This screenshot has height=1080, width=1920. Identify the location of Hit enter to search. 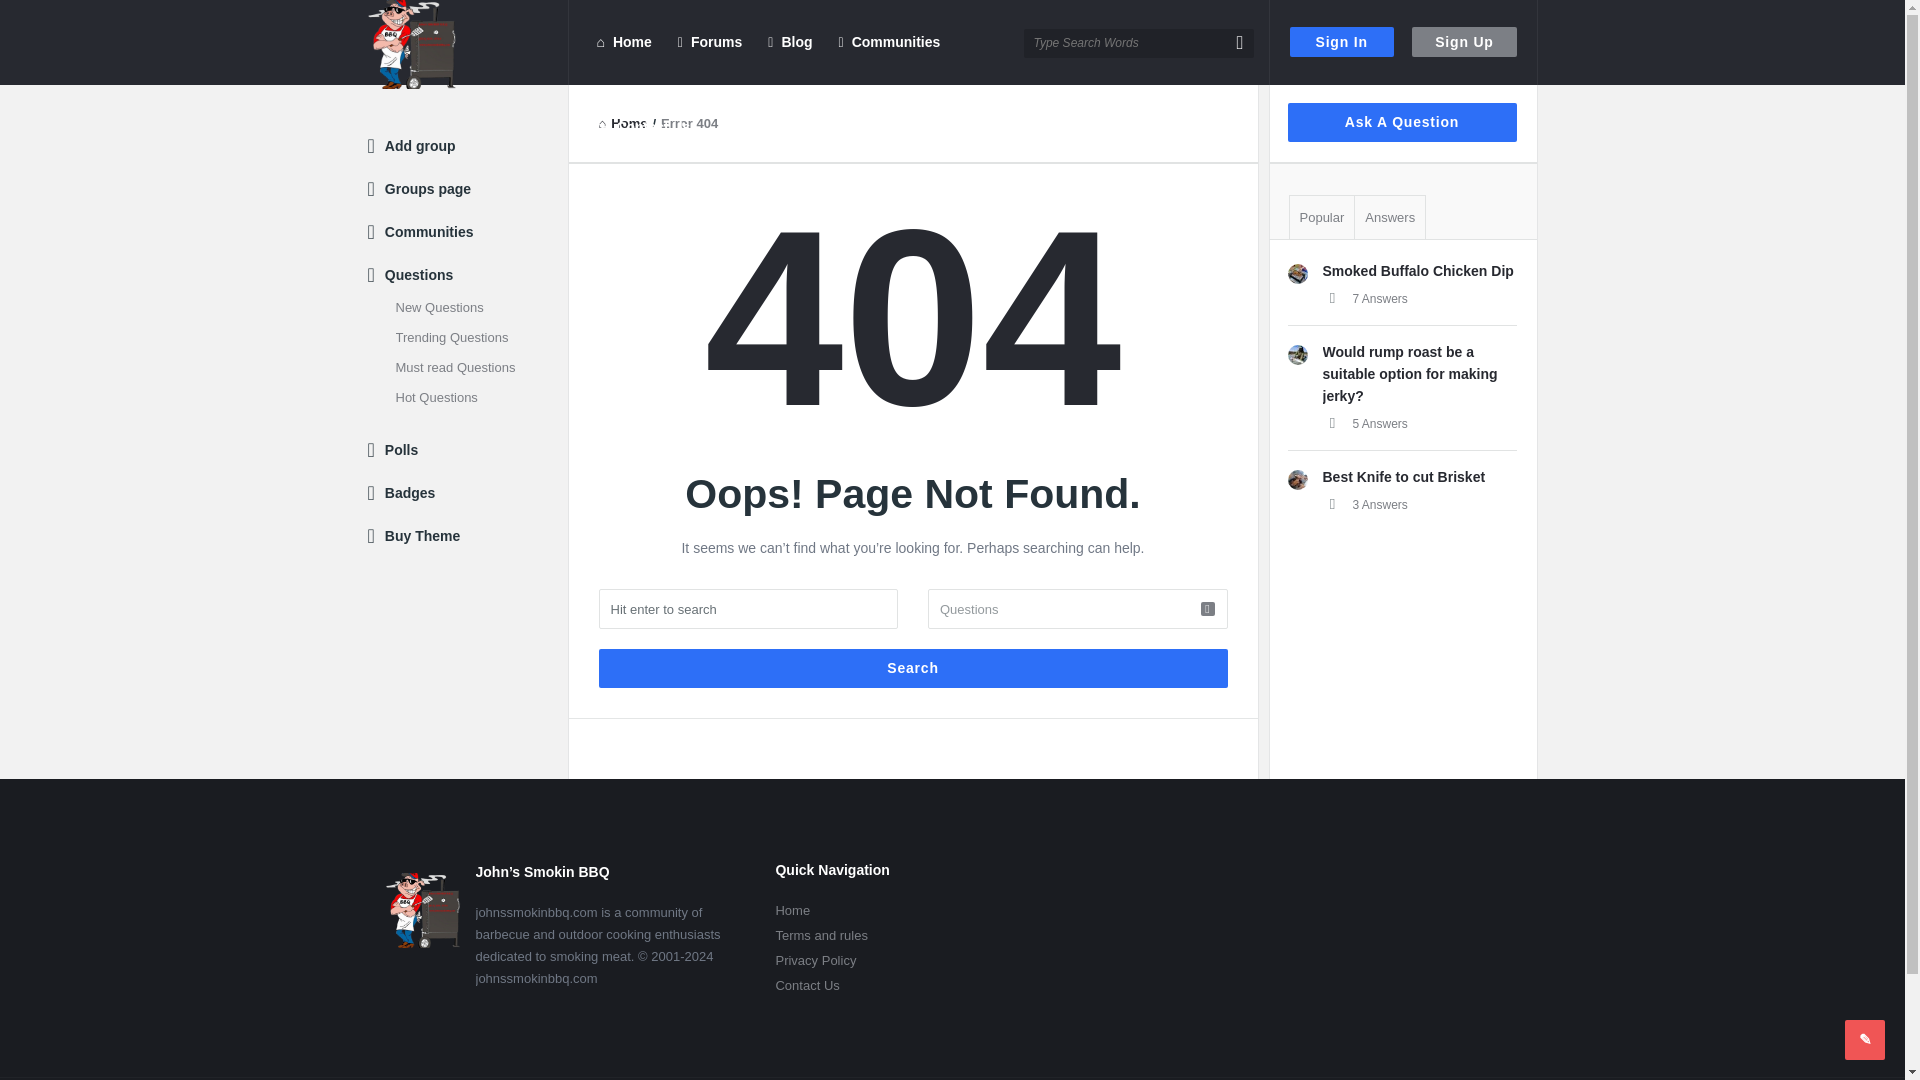
(748, 608).